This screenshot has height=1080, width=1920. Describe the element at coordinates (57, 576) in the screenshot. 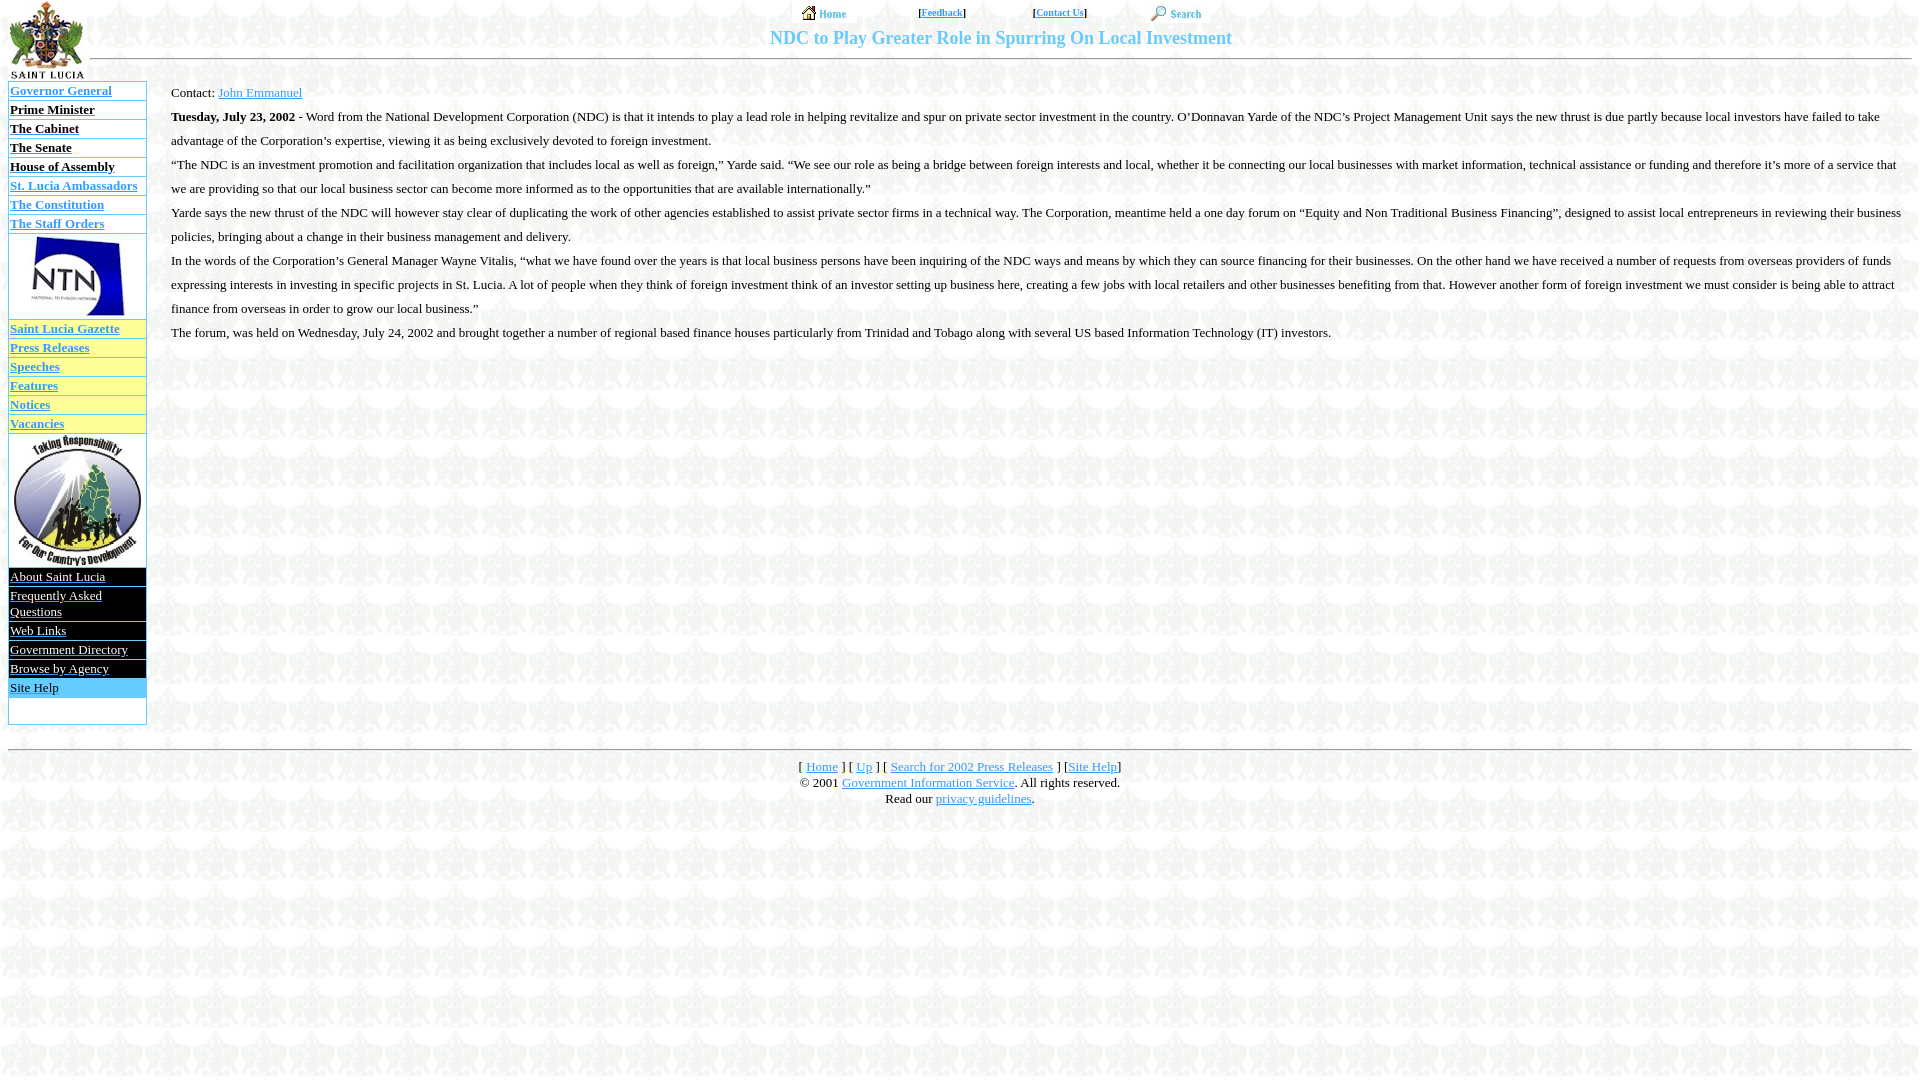

I see `About Saint Lucia` at that location.